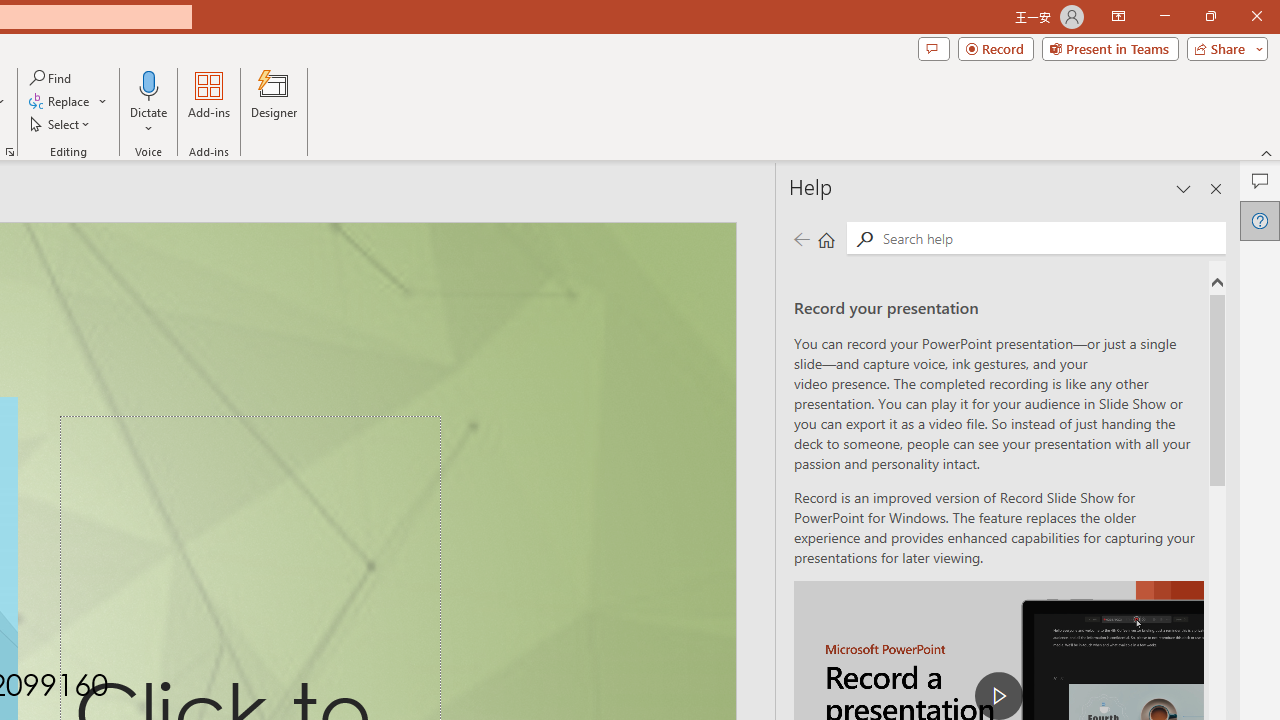 The width and height of the screenshot is (1280, 720). I want to click on play Record a Presentation, so click(998, 696).